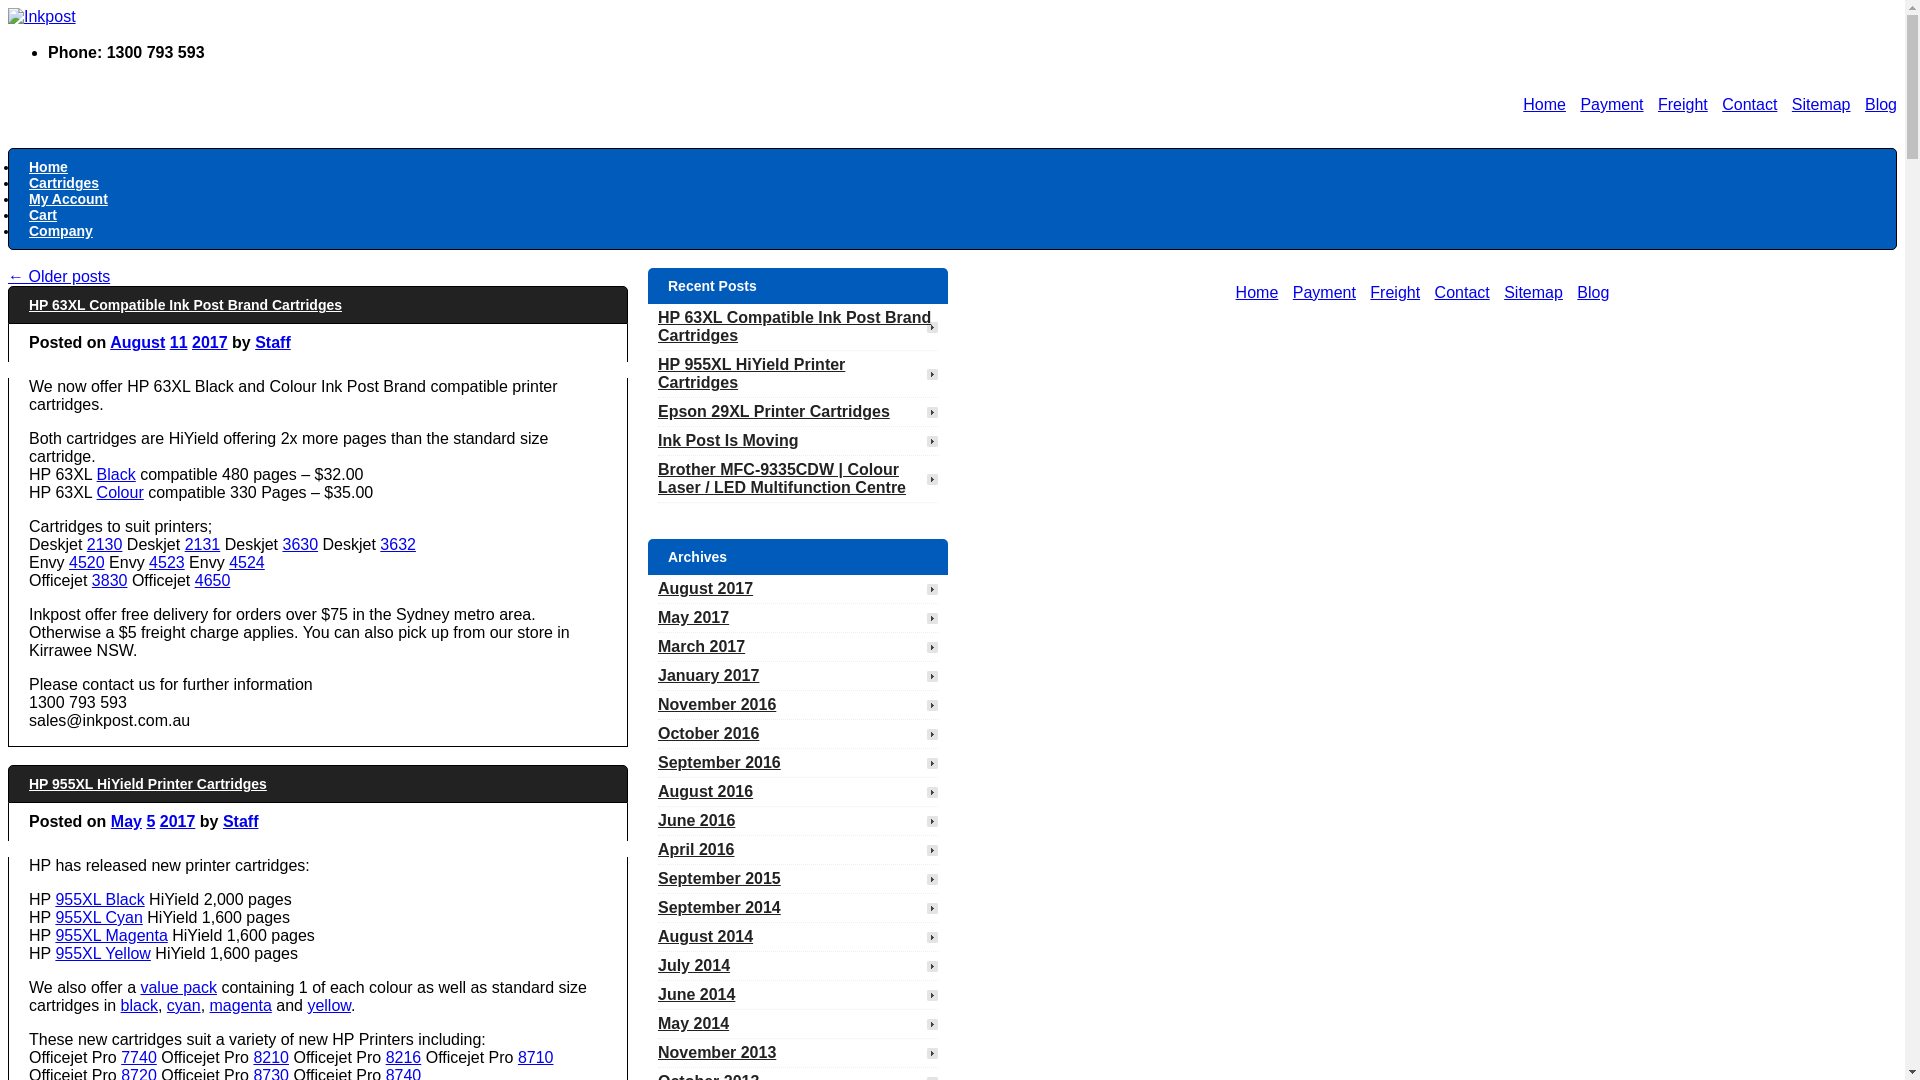 The height and width of the screenshot is (1080, 1920). What do you see at coordinates (704, 966) in the screenshot?
I see `July 2014` at bounding box center [704, 966].